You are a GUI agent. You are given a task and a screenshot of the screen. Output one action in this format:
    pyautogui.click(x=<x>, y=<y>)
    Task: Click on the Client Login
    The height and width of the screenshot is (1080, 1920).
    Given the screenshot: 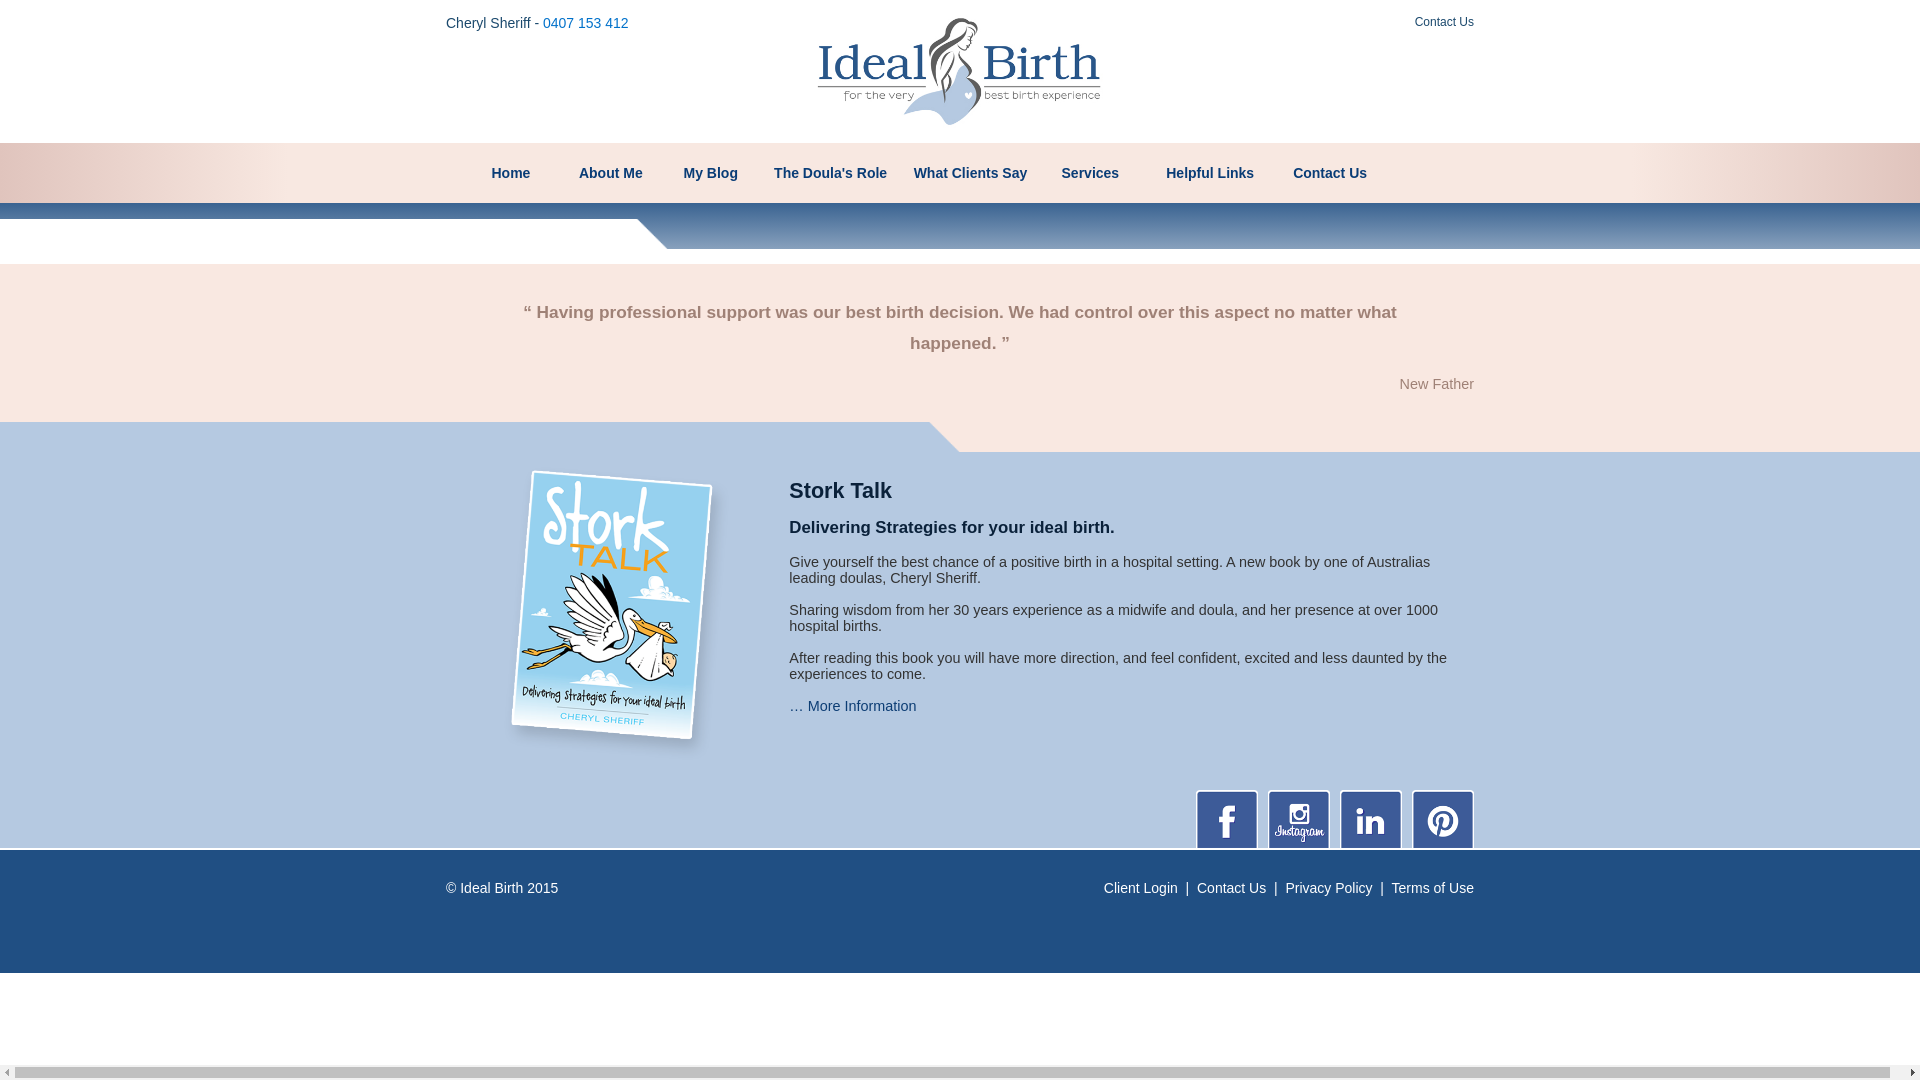 What is the action you would take?
    pyautogui.click(x=1141, y=888)
    